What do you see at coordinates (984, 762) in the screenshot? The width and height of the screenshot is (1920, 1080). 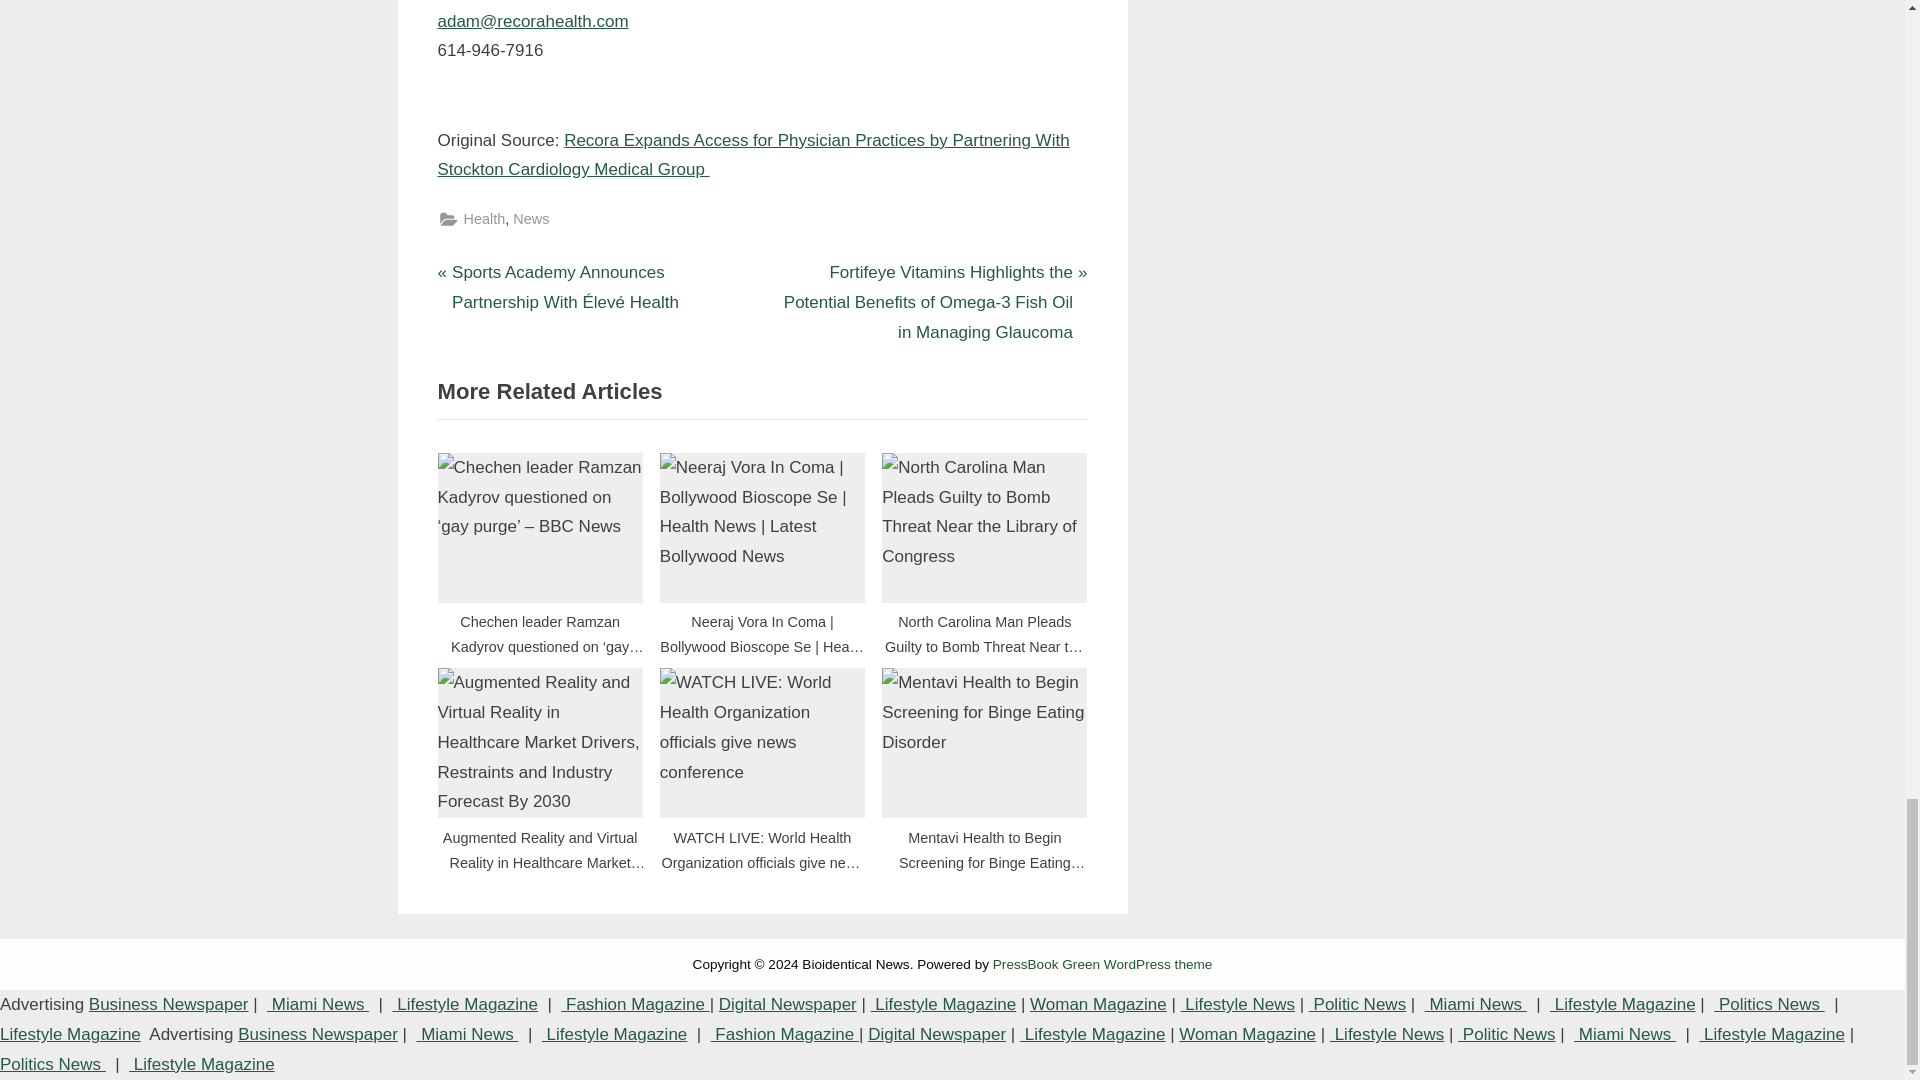 I see `Mentavi Health to Begin Screening for Binge Eating Disorder` at bounding box center [984, 762].